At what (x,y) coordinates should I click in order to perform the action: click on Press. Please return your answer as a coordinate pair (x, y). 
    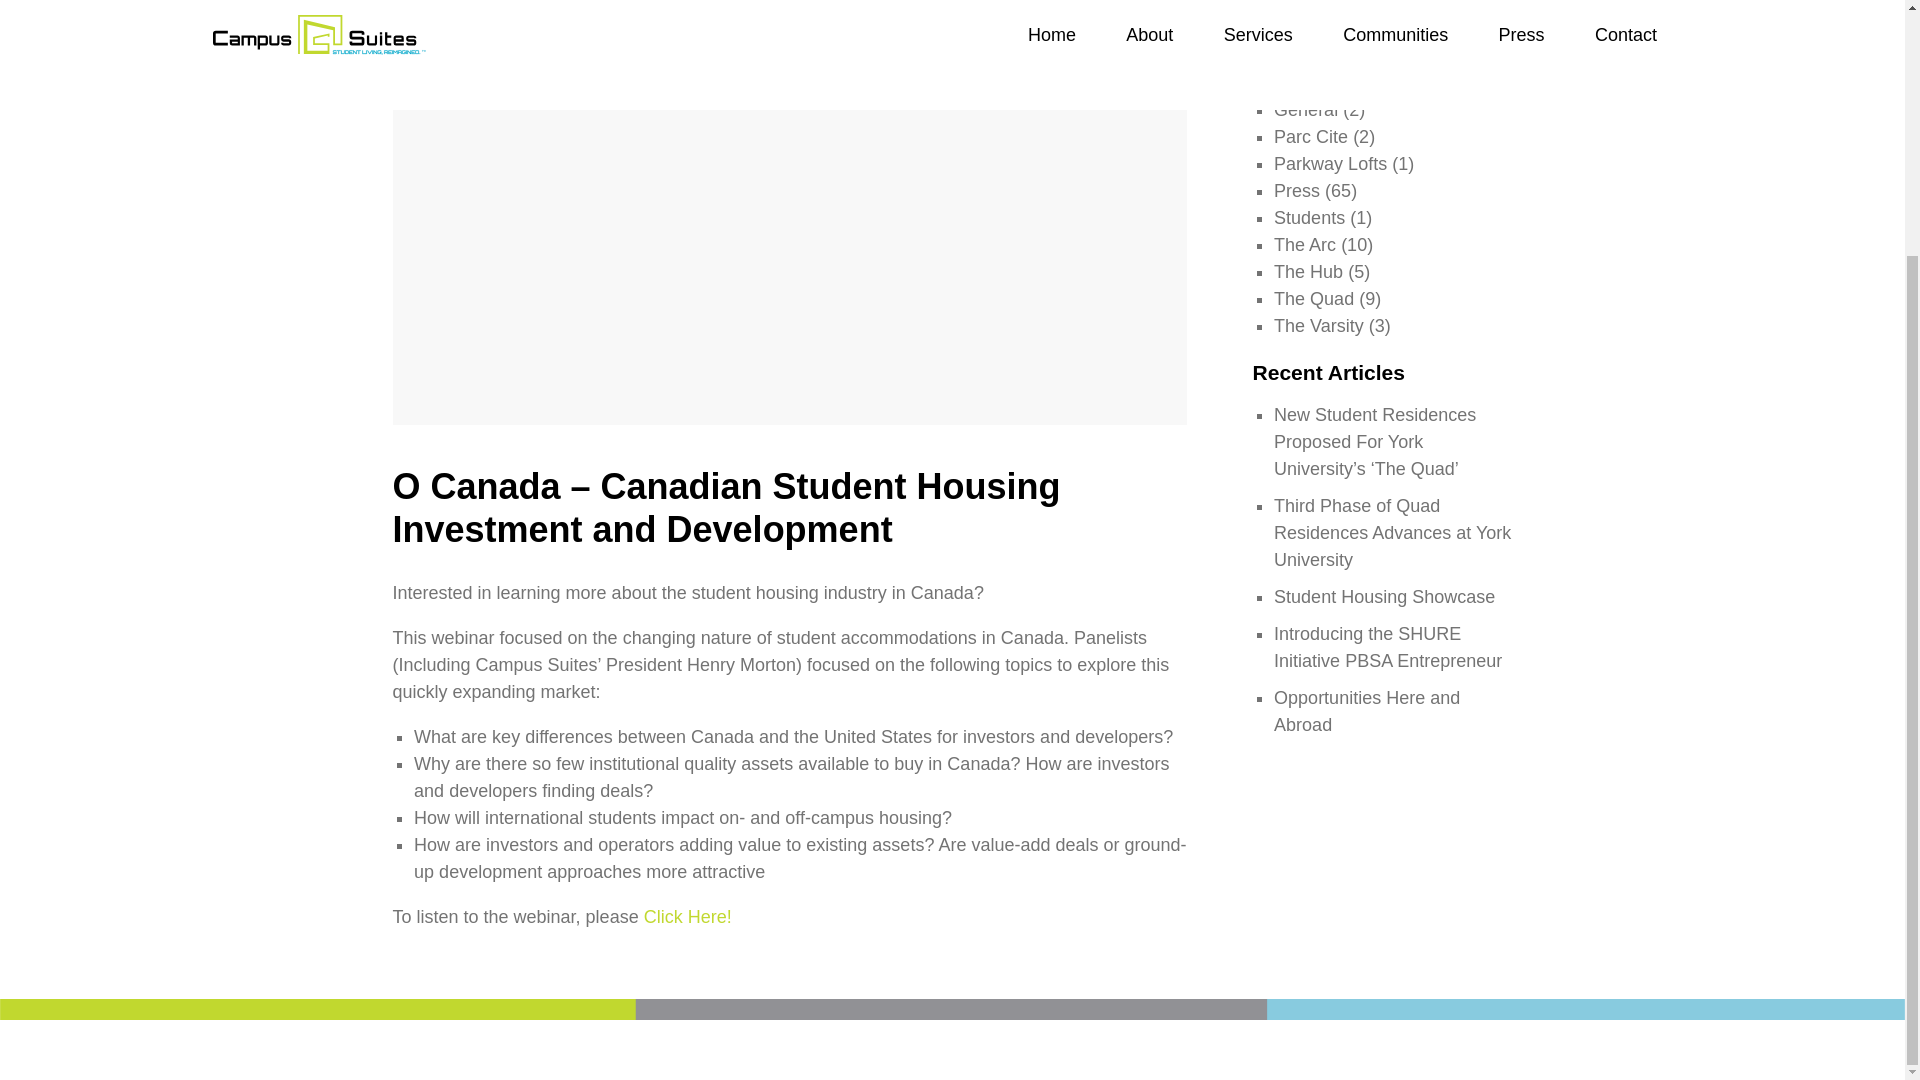
    Looking at the image, I should click on (1297, 190).